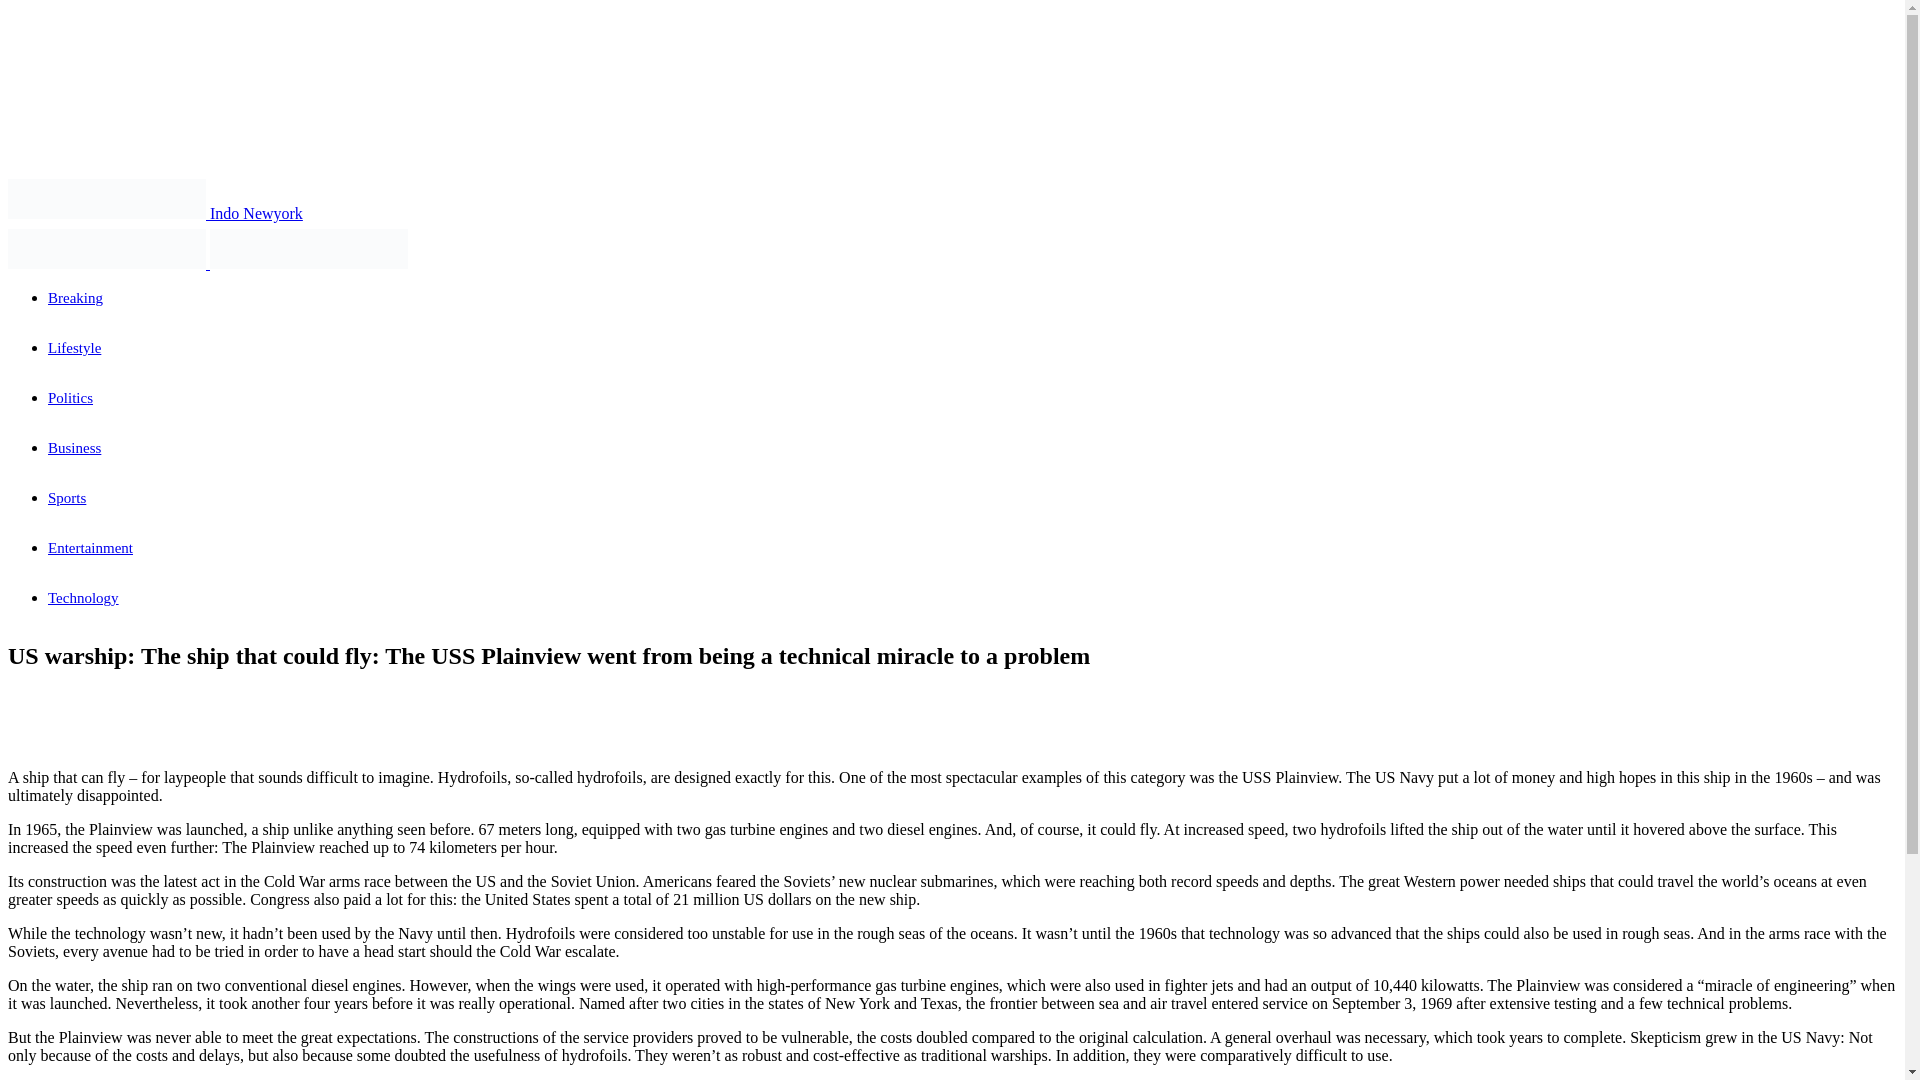 The width and height of the screenshot is (1920, 1080). What do you see at coordinates (74, 447) in the screenshot?
I see `Business` at bounding box center [74, 447].